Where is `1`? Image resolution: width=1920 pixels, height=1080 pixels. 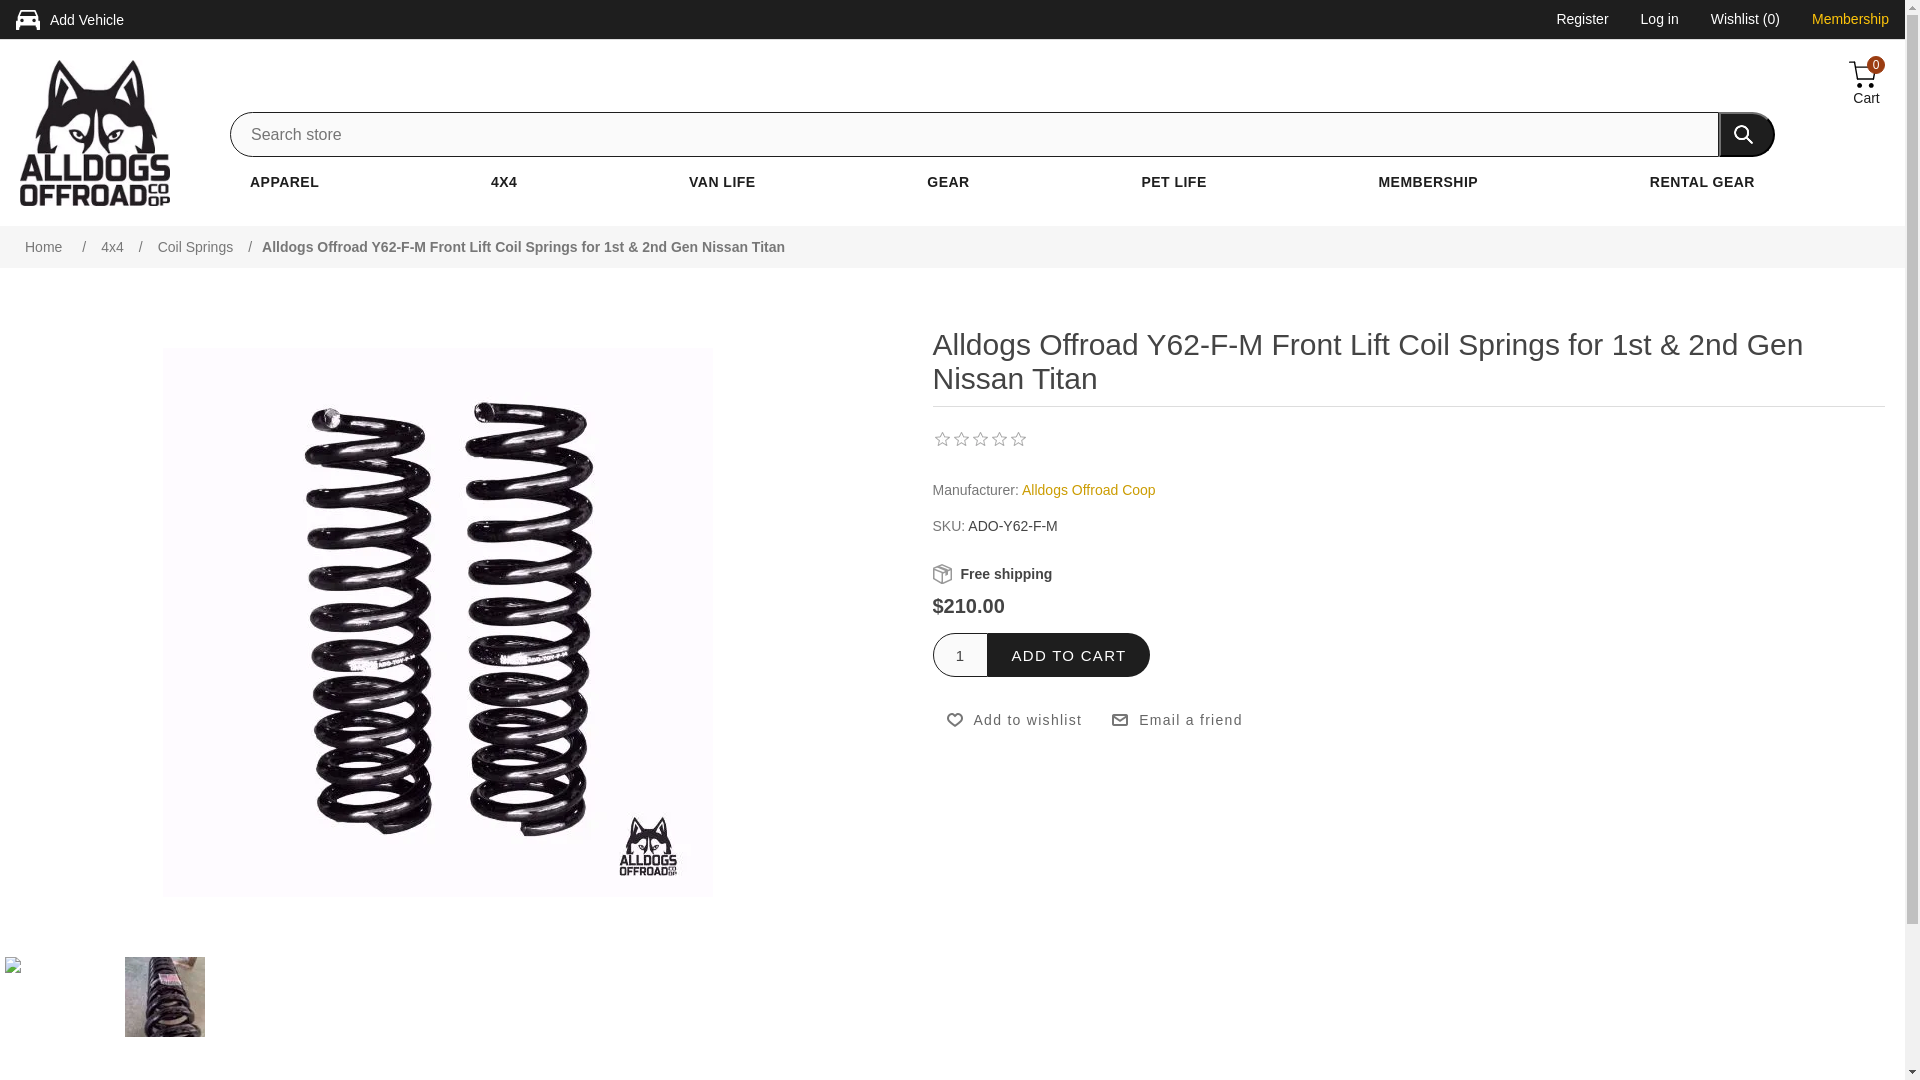
1 is located at coordinates (958, 654).